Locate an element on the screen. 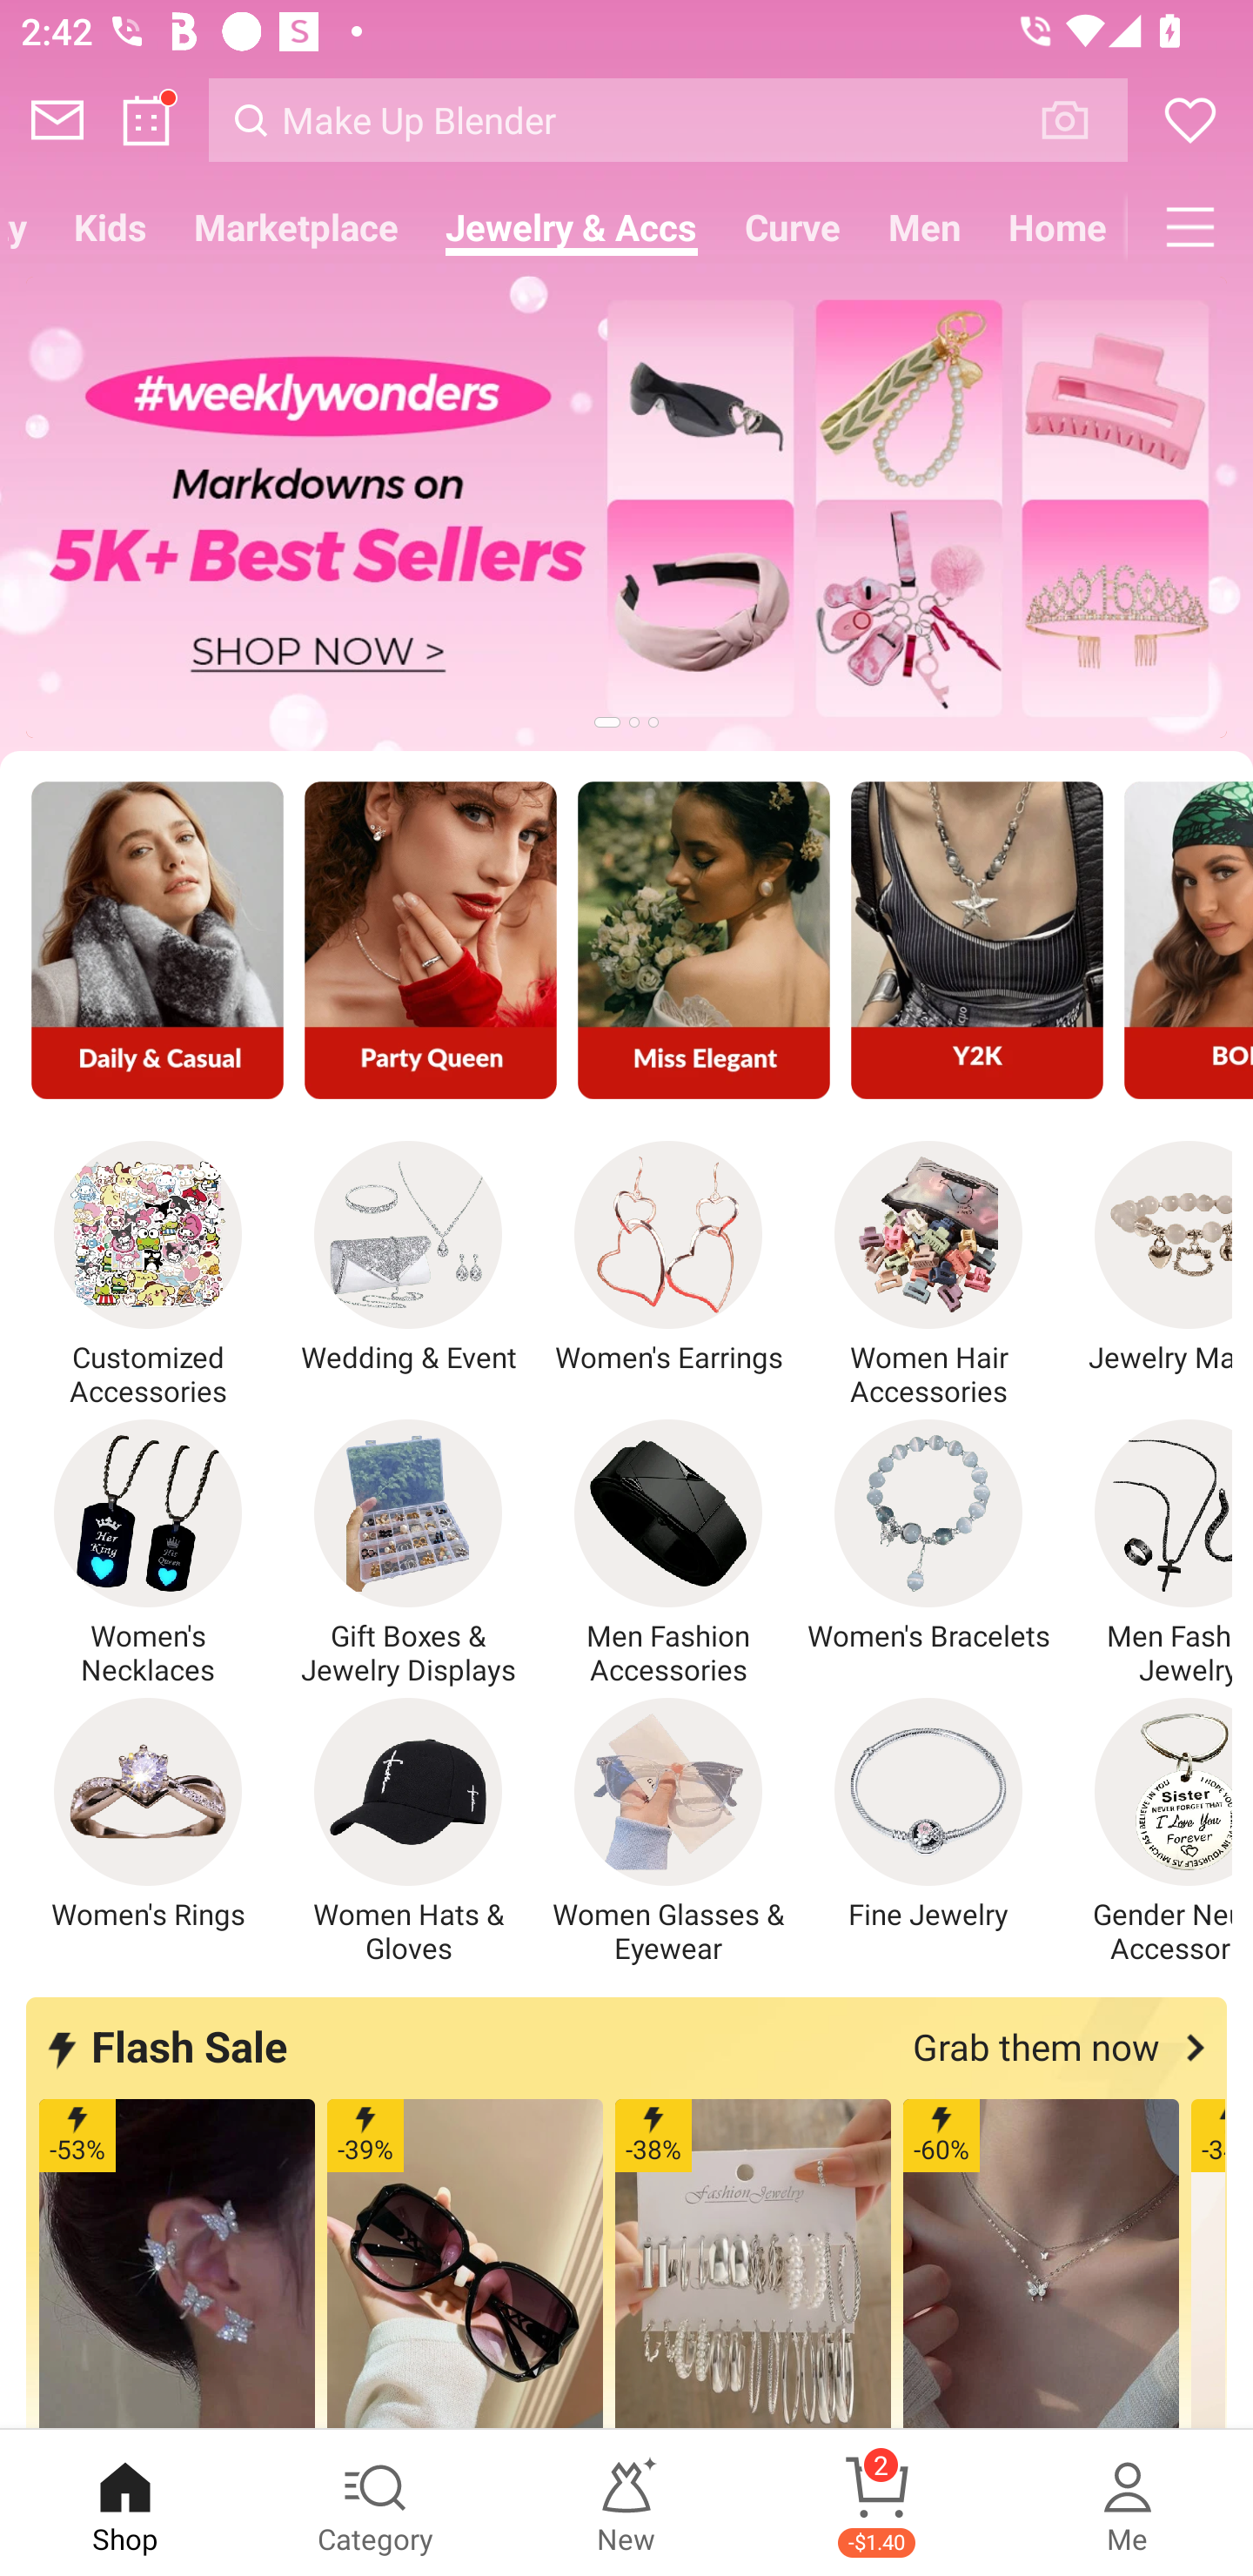  Gift Boxes & Jewelry Displays is located at coordinates (408, 1553).